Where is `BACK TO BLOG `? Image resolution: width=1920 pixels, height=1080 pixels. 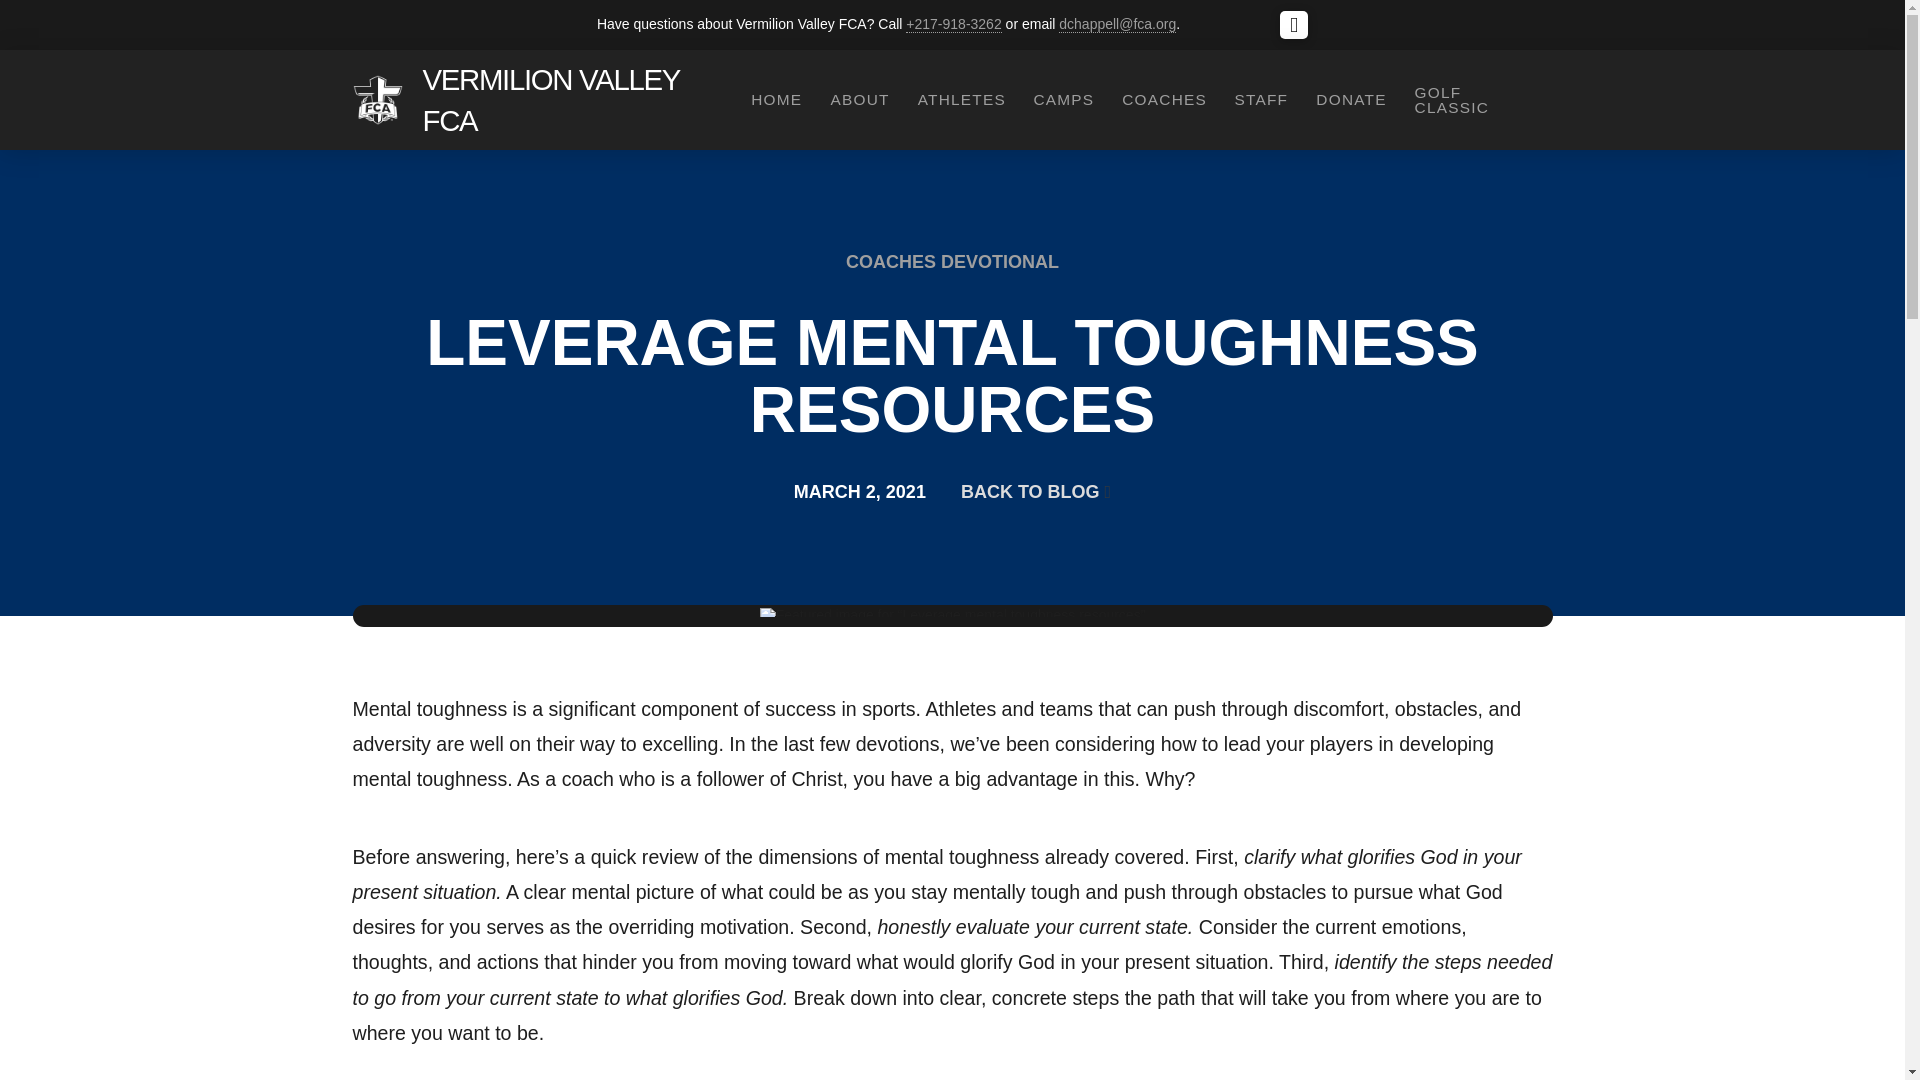
BACK TO BLOG  is located at coordinates (1036, 492).